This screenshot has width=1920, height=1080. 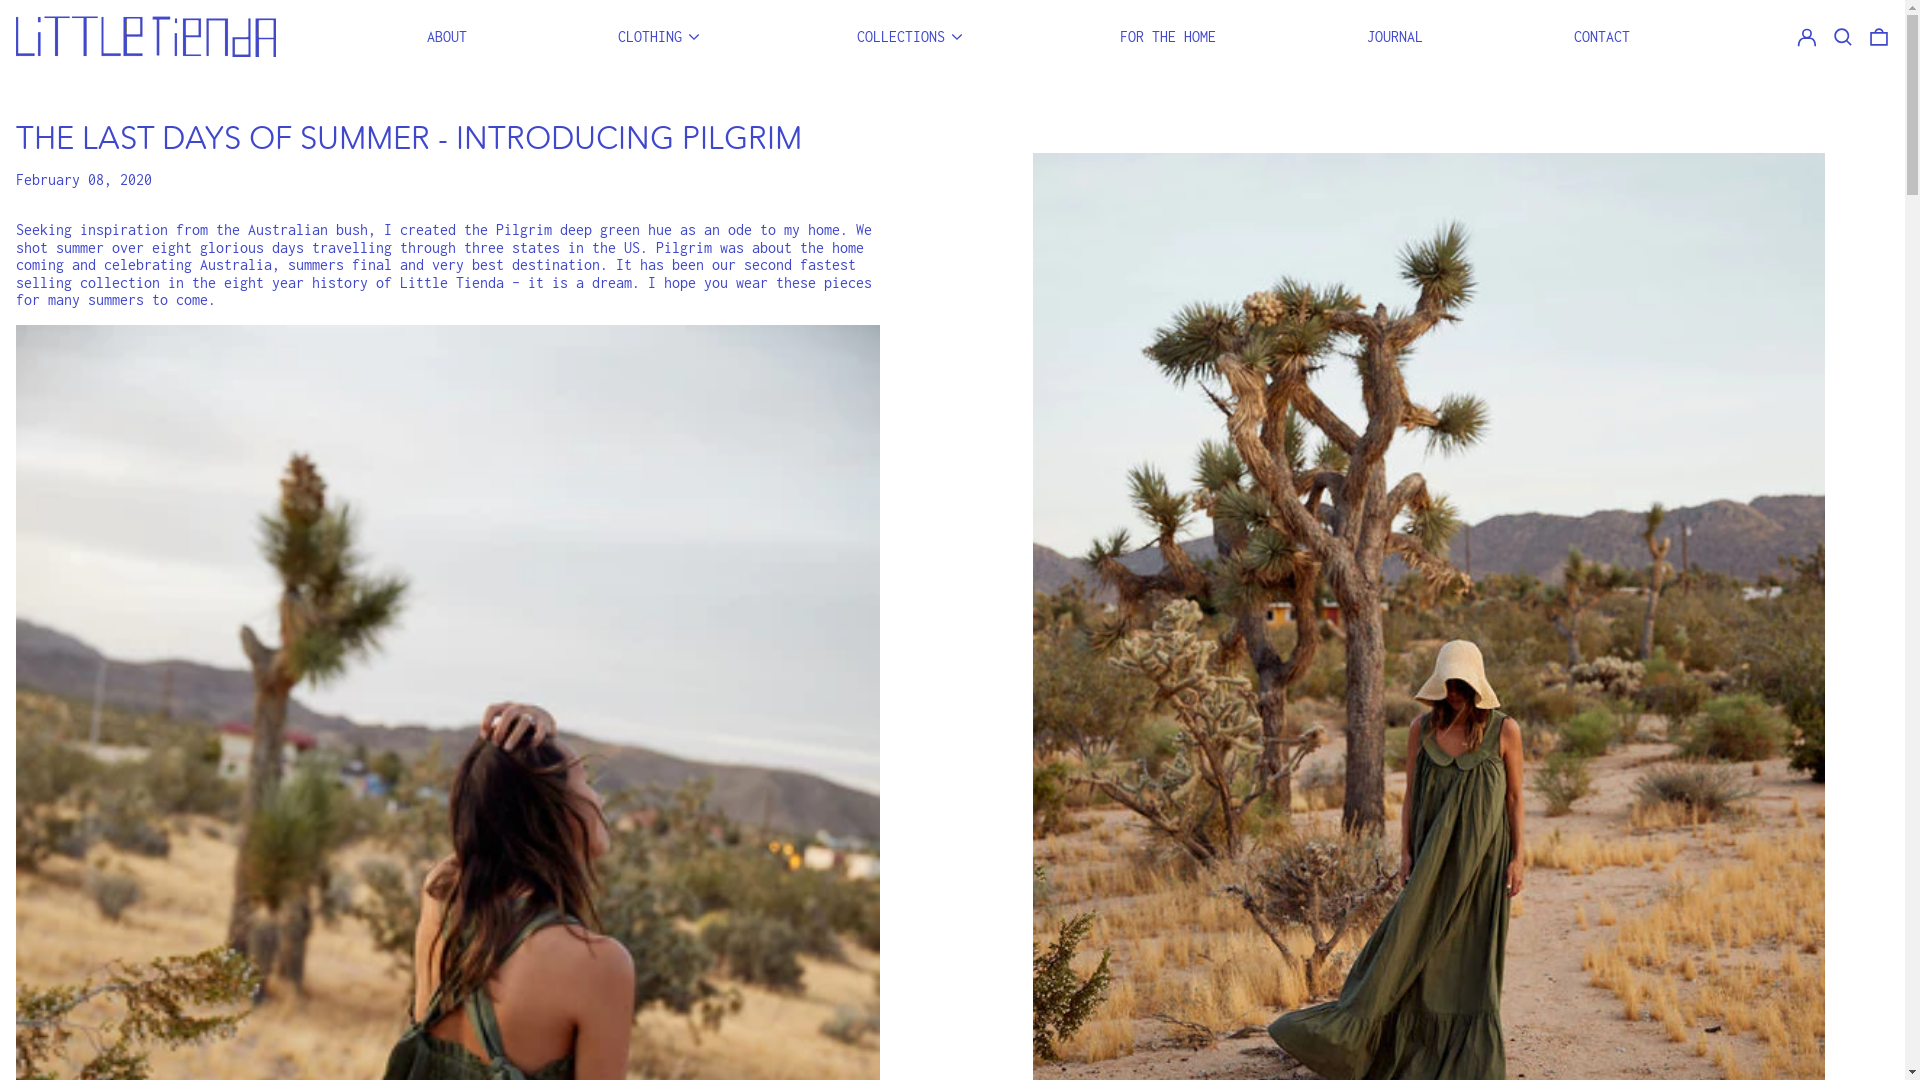 What do you see at coordinates (1602, 36) in the screenshot?
I see `CONTACT` at bounding box center [1602, 36].